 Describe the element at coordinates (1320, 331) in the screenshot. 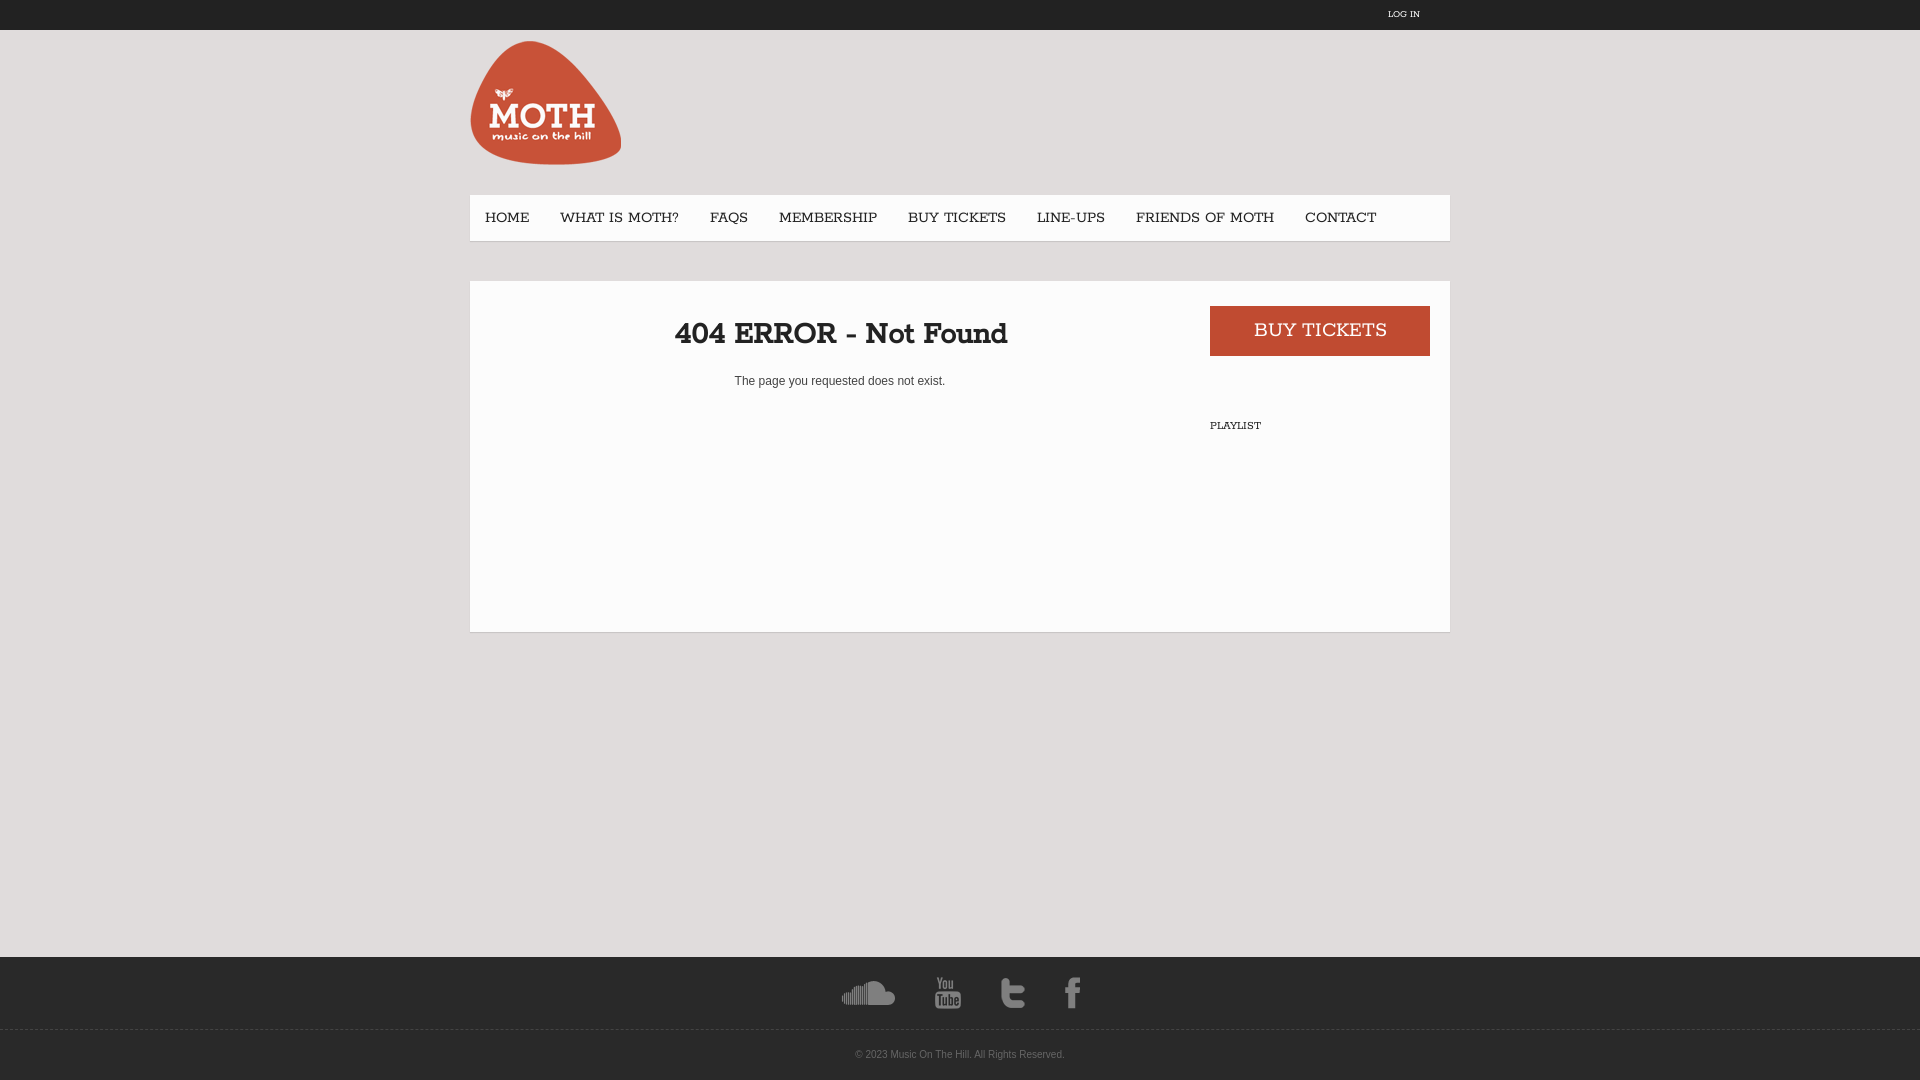

I see `BUY TICKETS` at that location.